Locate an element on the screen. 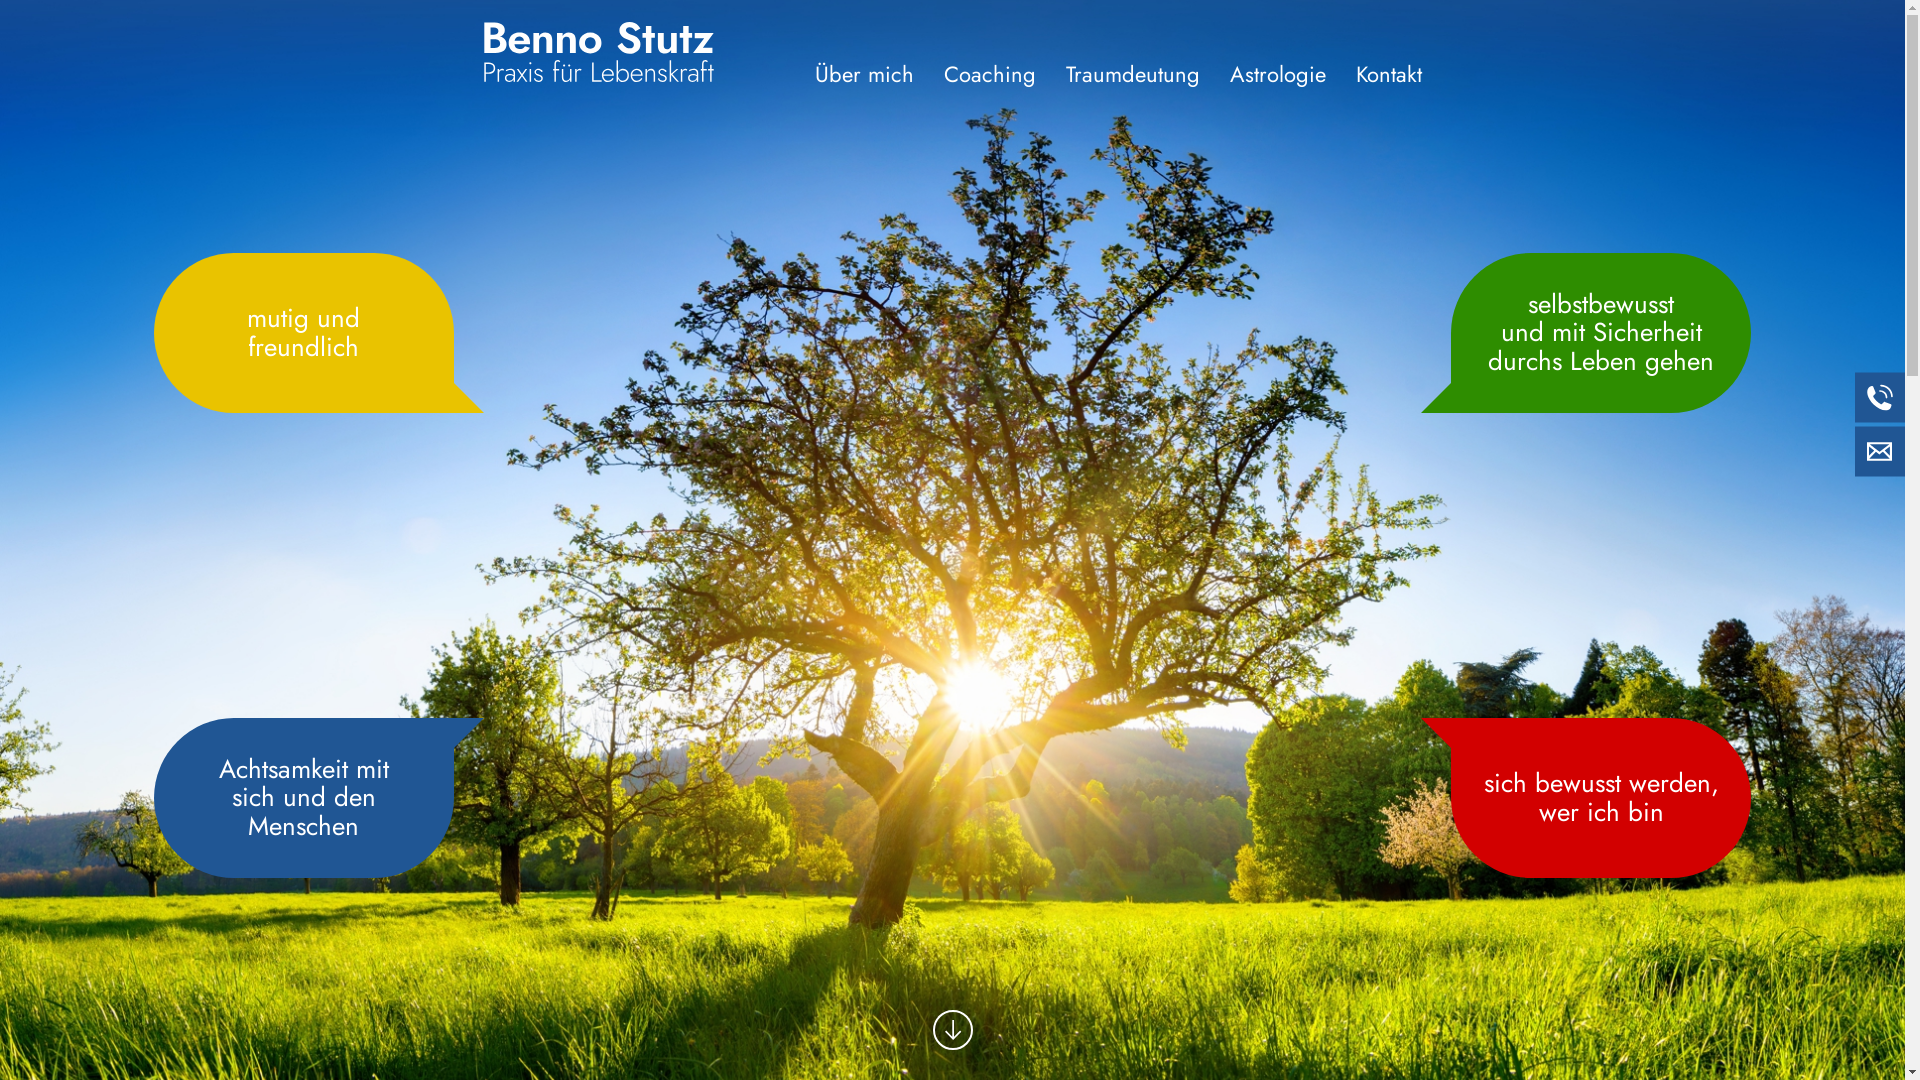  Achtsamkeit mit
sich und den
Menschen is located at coordinates (304, 798).